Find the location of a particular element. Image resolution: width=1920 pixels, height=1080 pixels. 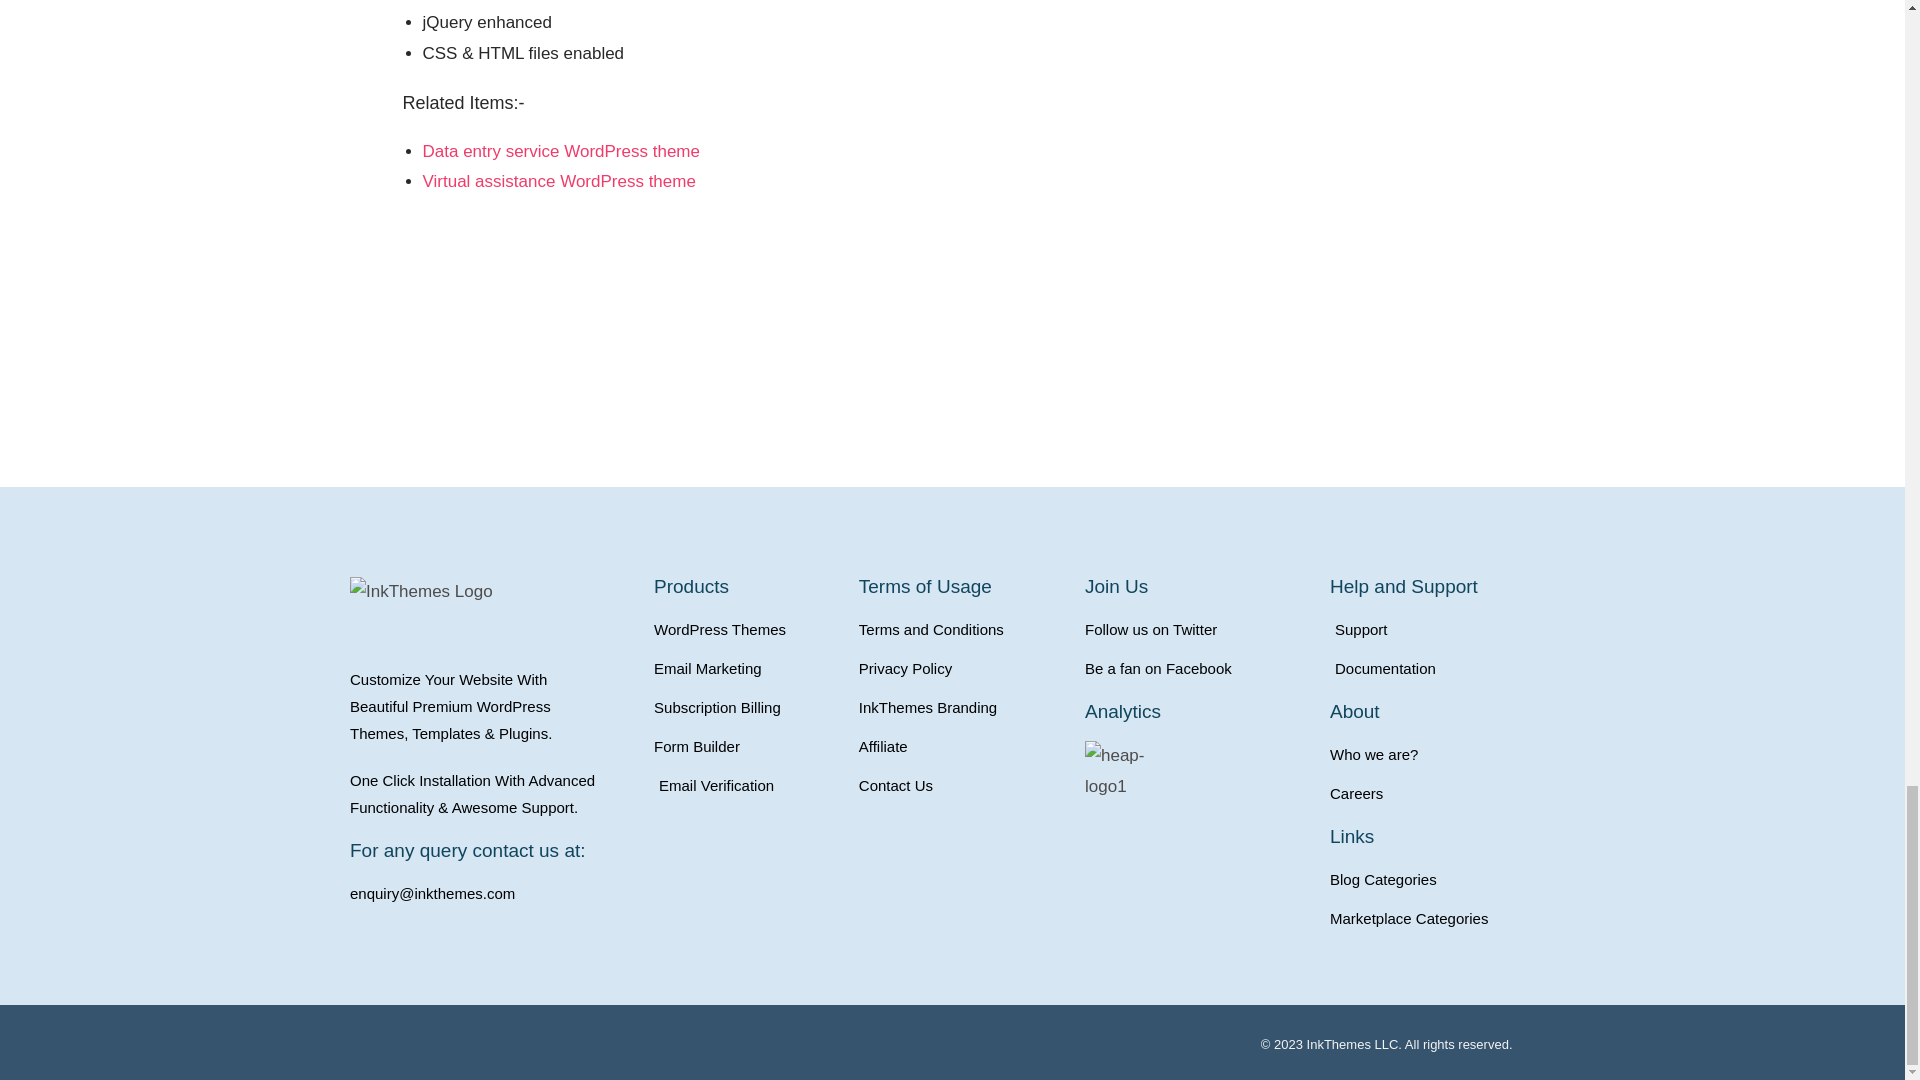

Contact Us is located at coordinates (962, 786).